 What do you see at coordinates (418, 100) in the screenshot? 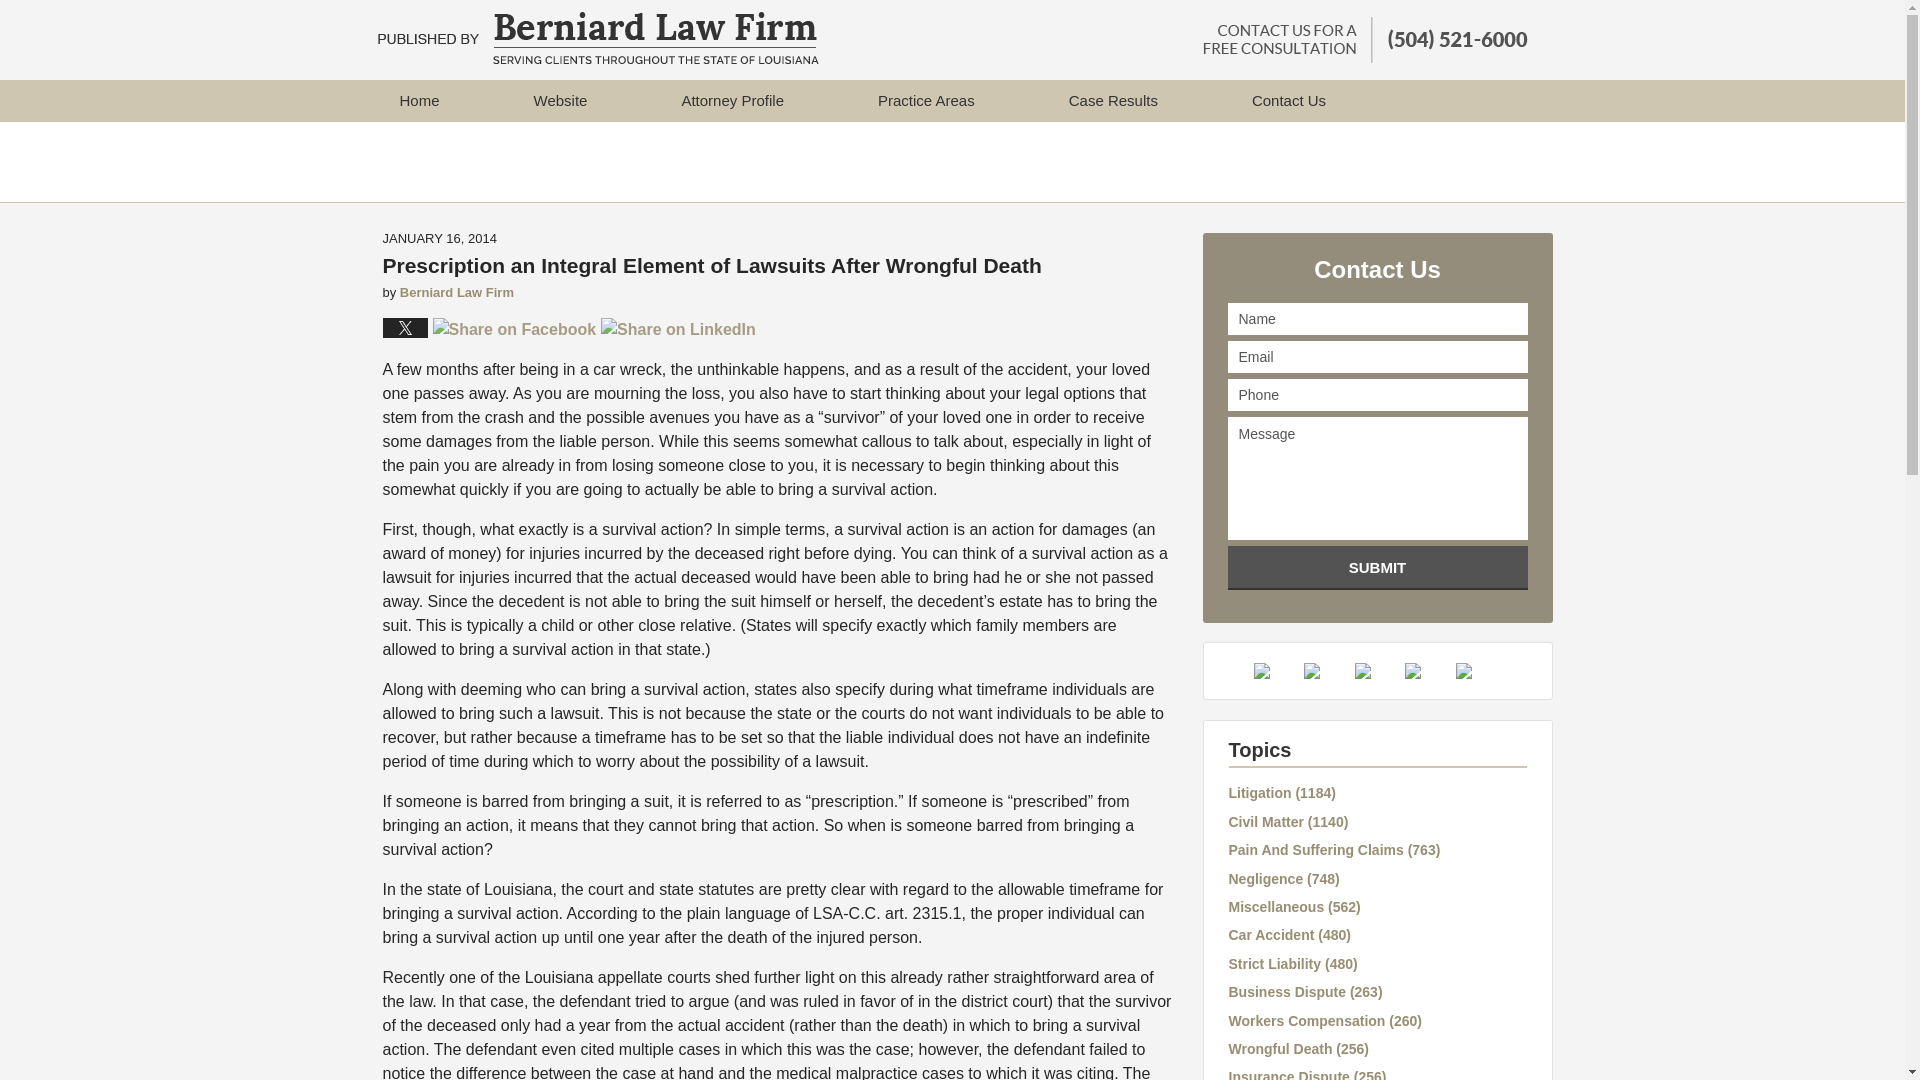
I see `Home` at bounding box center [418, 100].